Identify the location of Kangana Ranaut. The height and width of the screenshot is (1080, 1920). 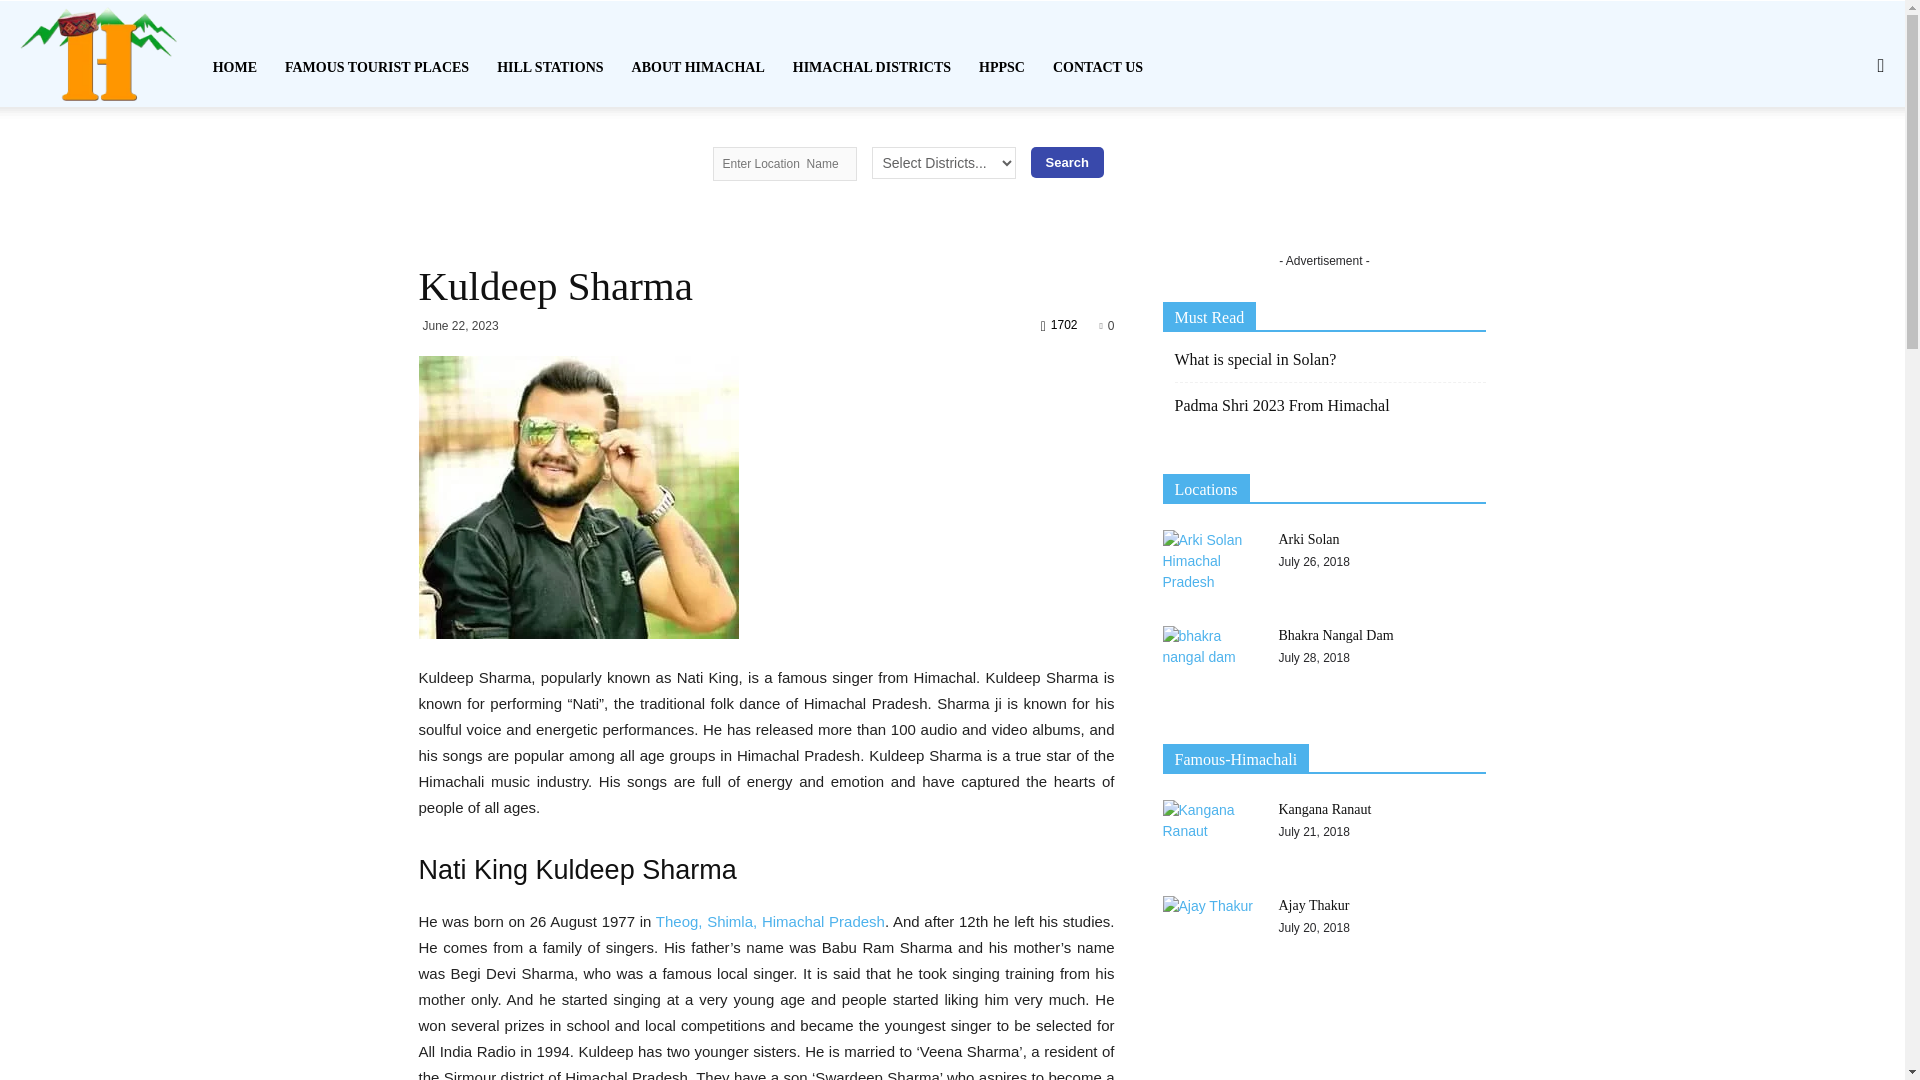
(1324, 809).